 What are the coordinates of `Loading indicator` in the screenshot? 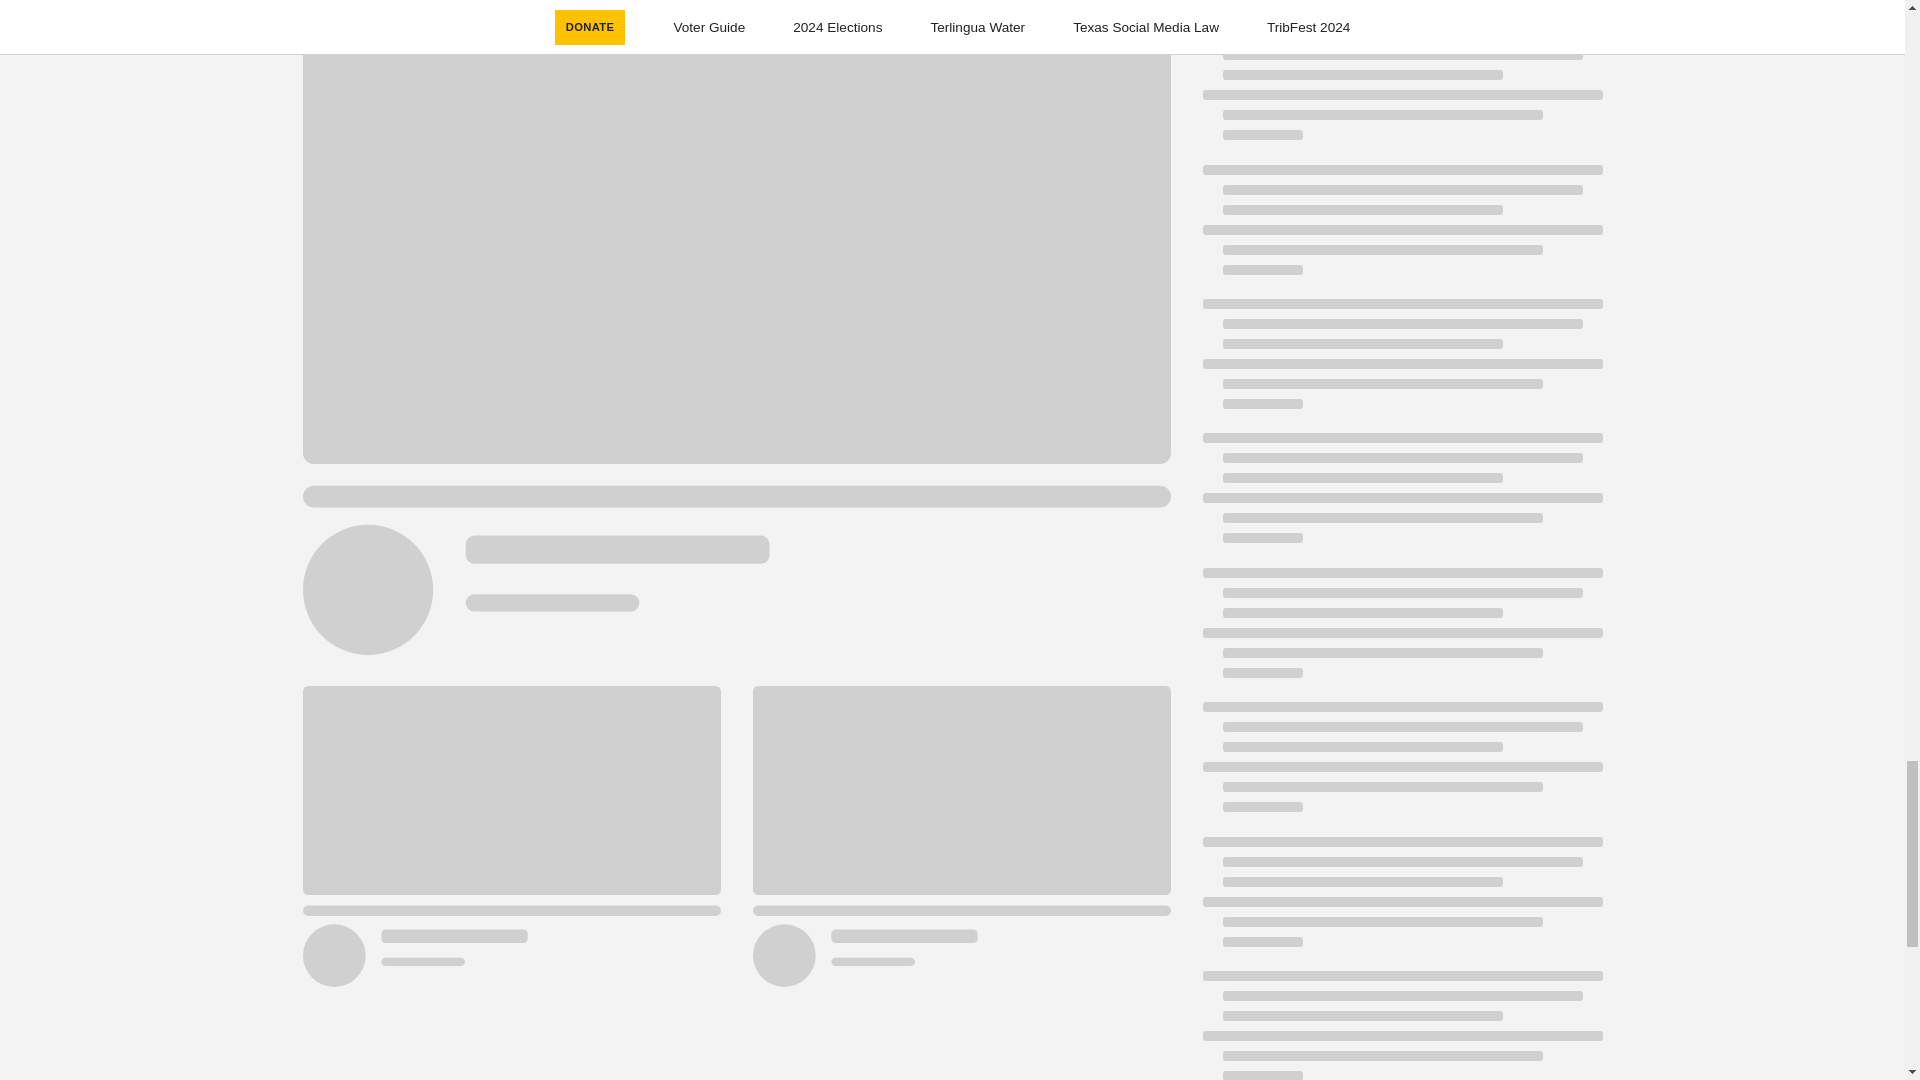 It's located at (1401, 230).